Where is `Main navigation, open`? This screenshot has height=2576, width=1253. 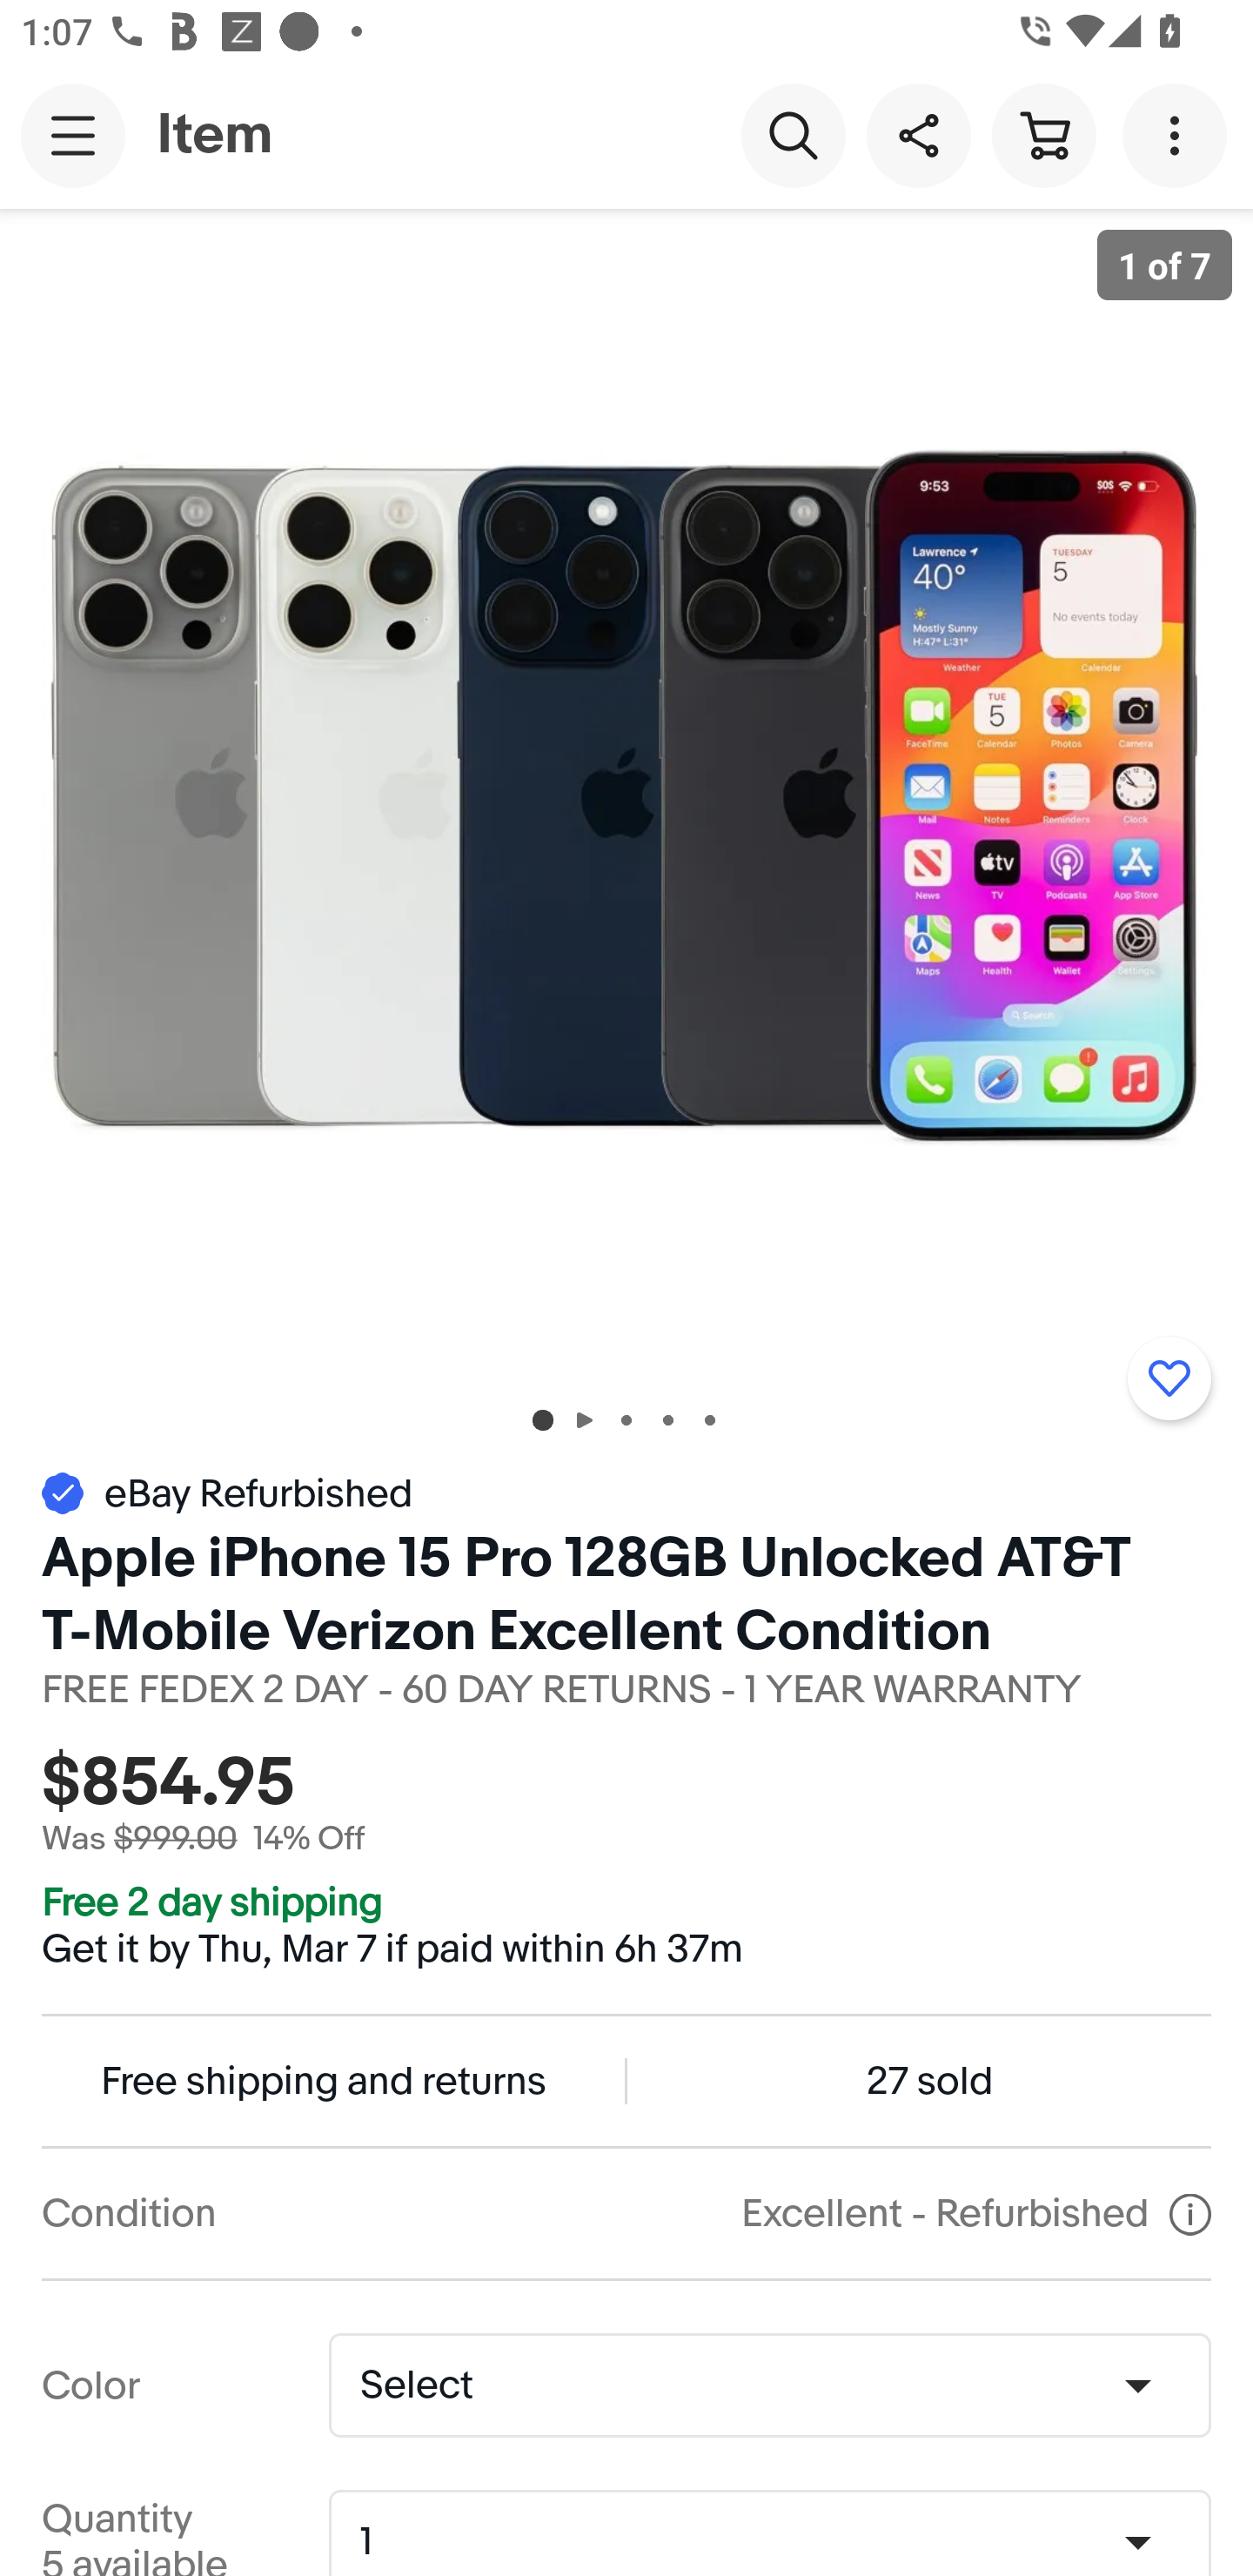
Main navigation, open is located at coordinates (73, 135).